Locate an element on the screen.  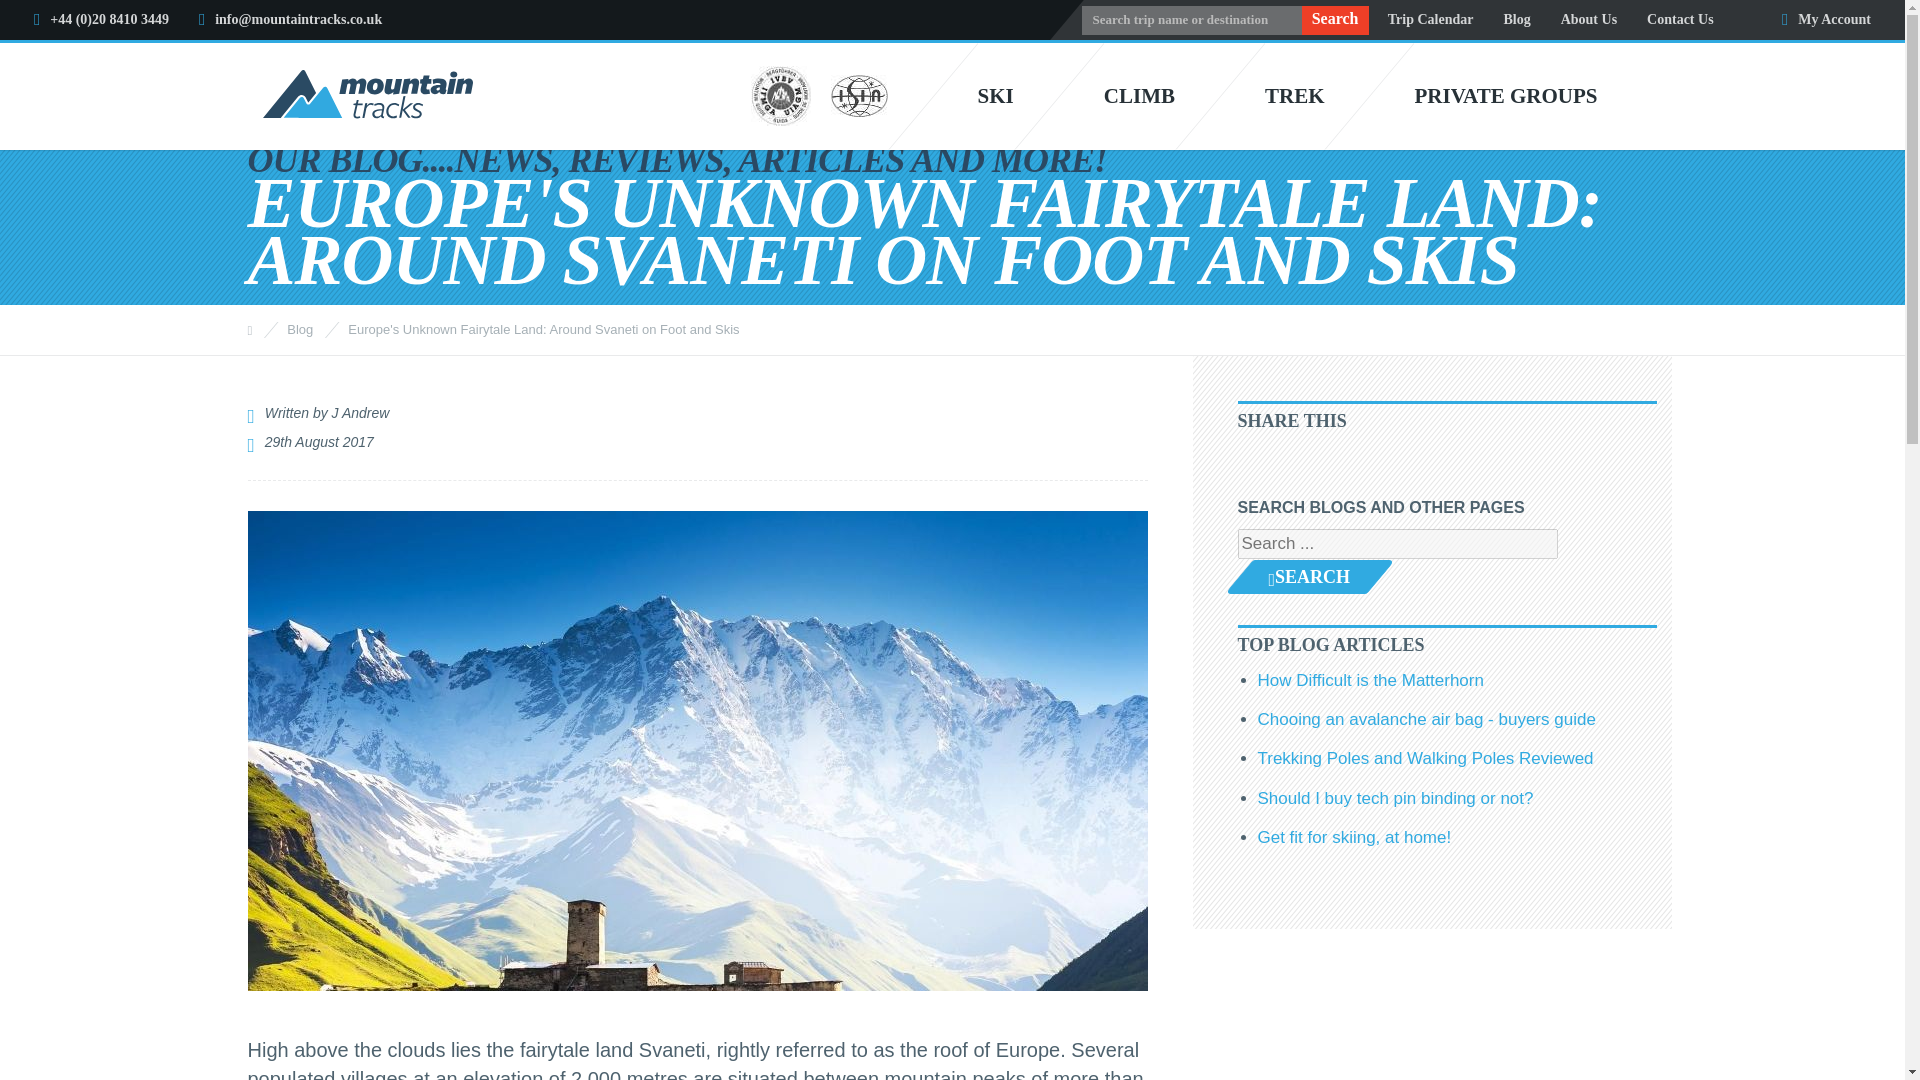
Contact Us is located at coordinates (1680, 20).